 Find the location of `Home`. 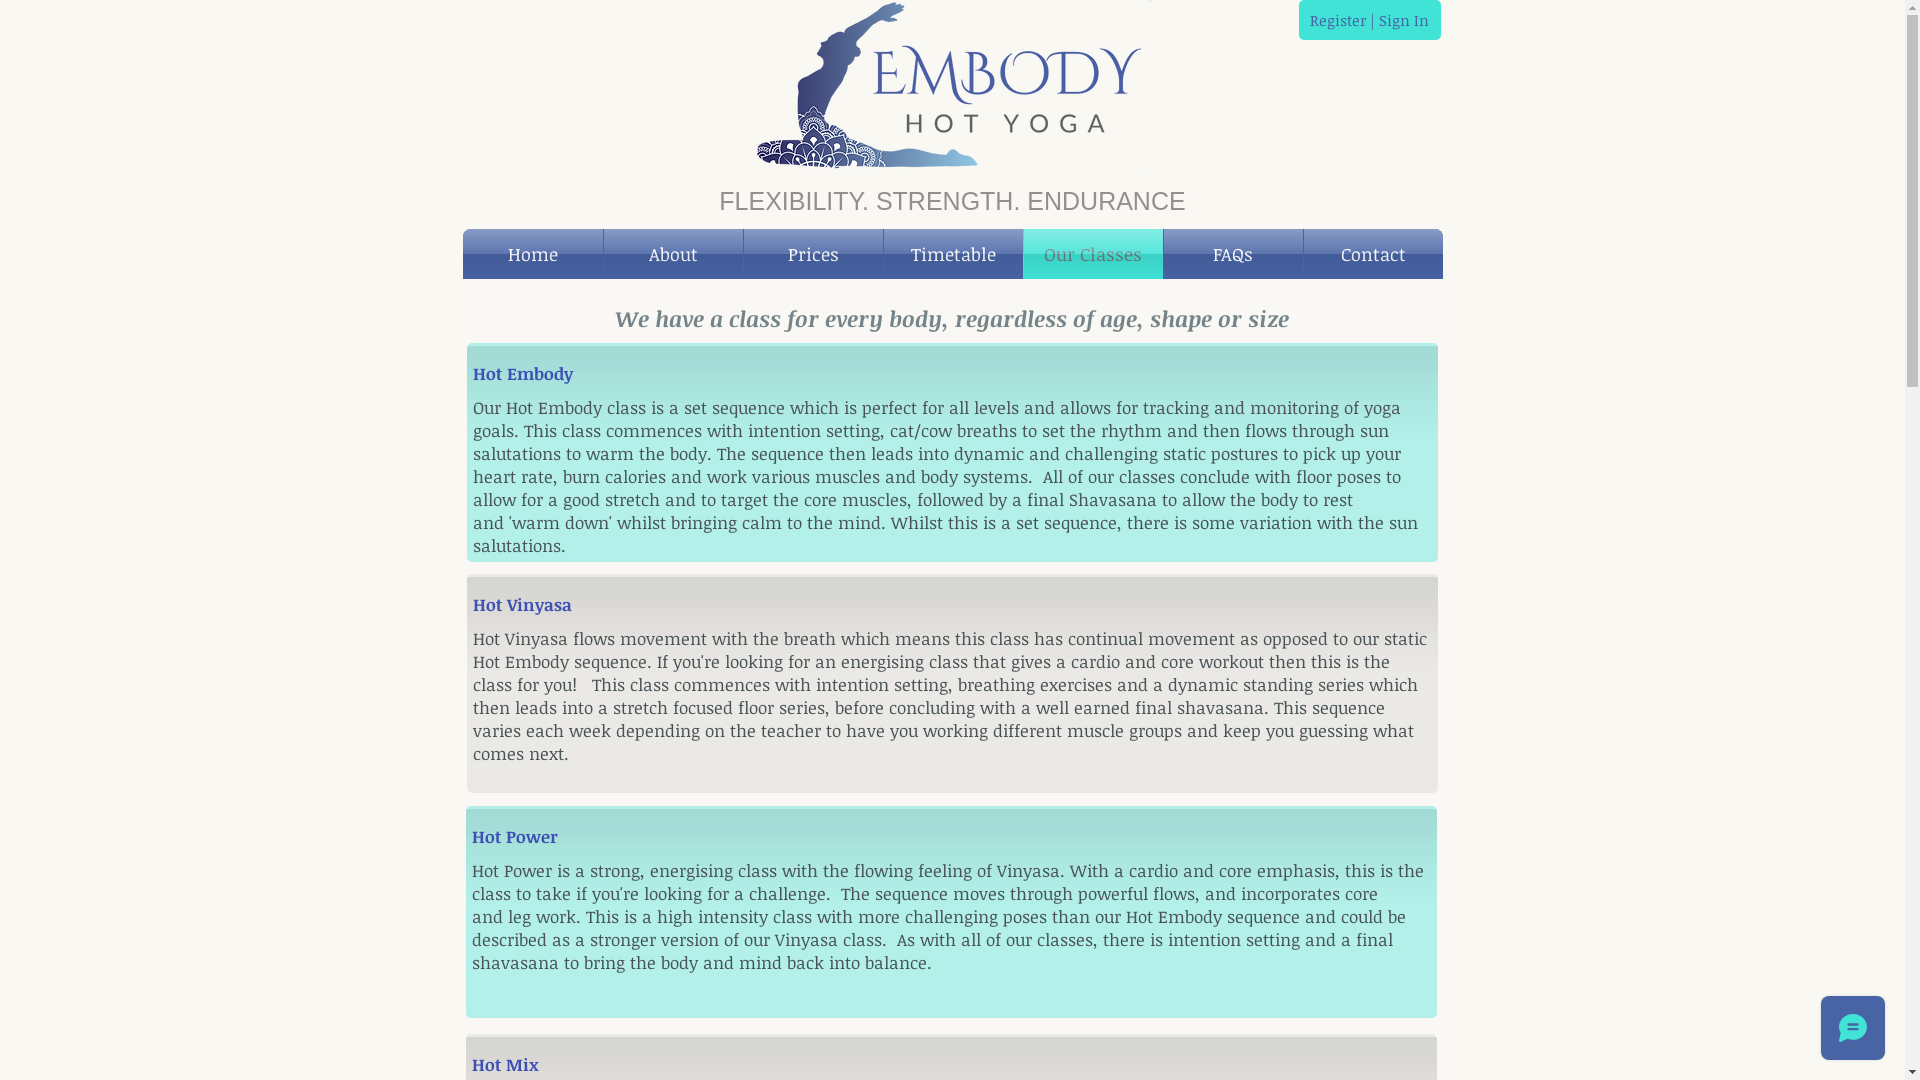

Home is located at coordinates (532, 254).